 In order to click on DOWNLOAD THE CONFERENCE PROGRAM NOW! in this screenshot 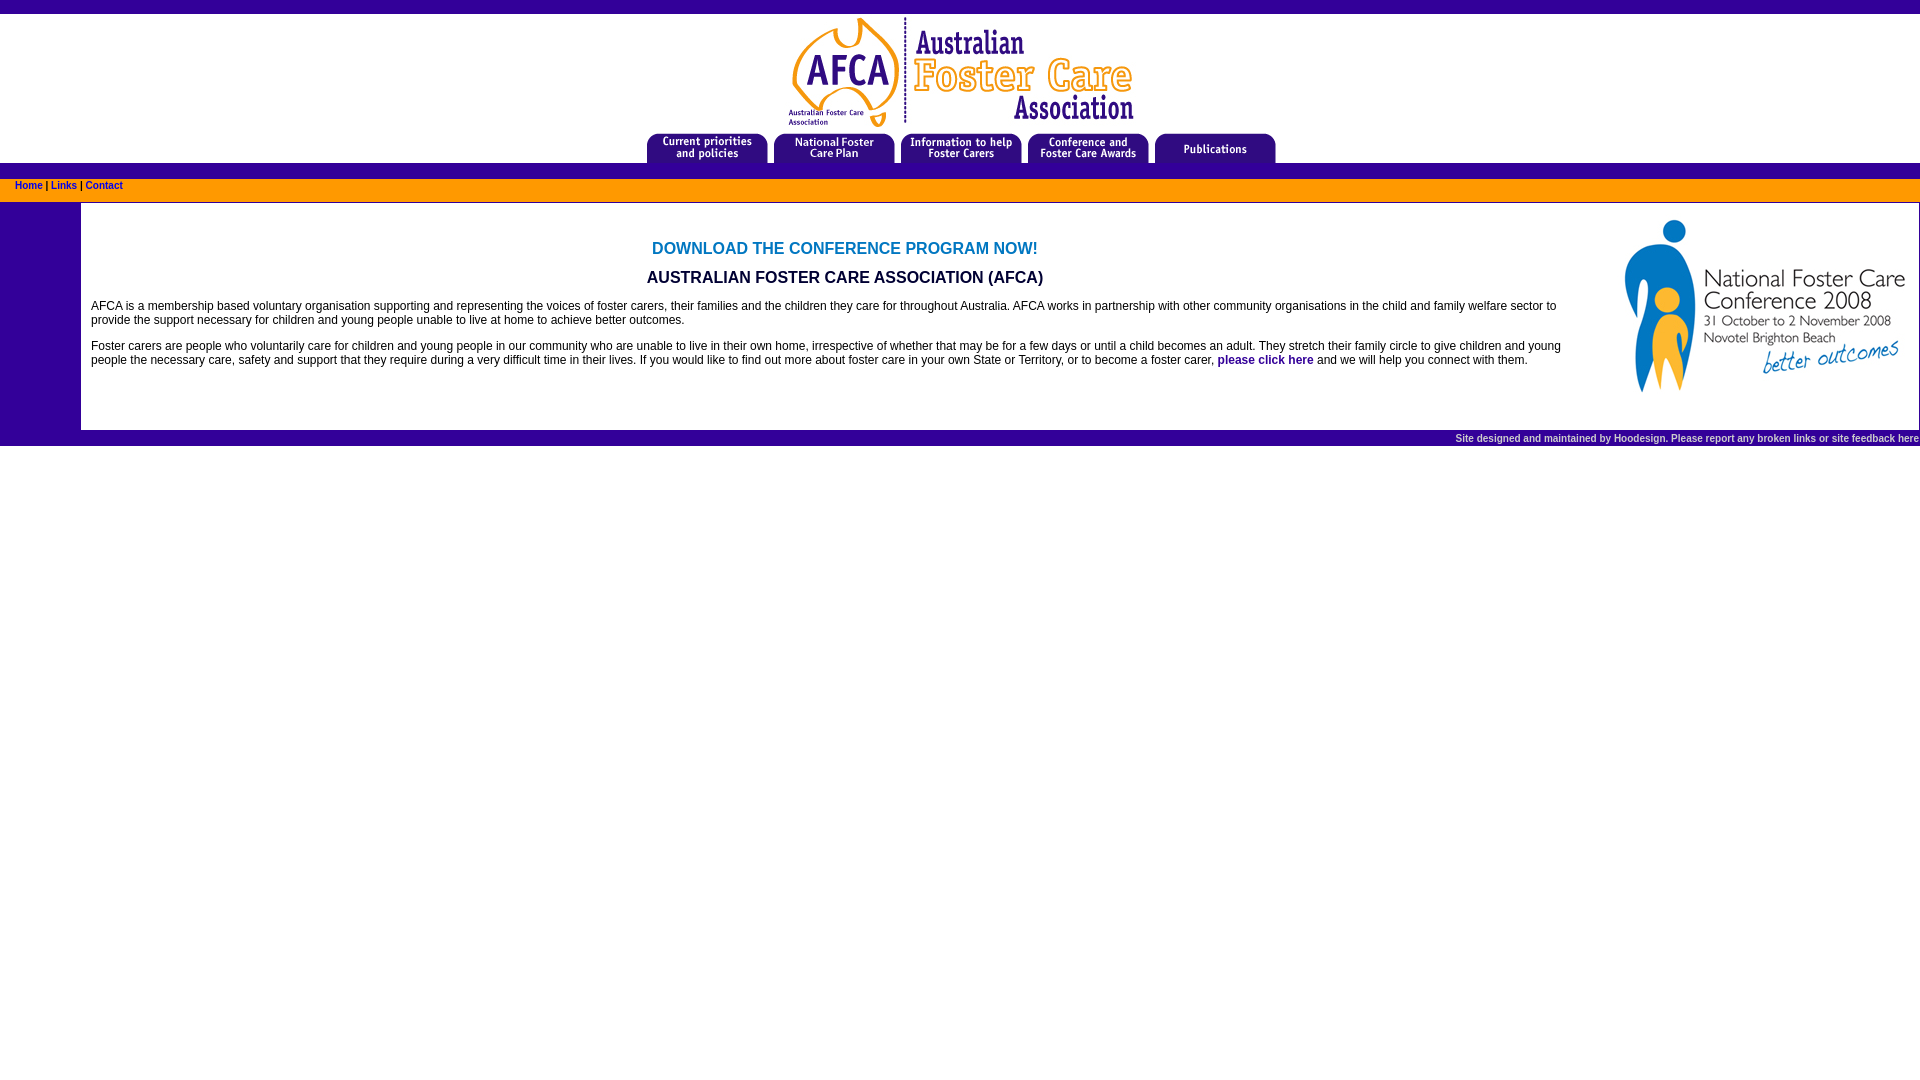, I will do `click(845, 248)`.